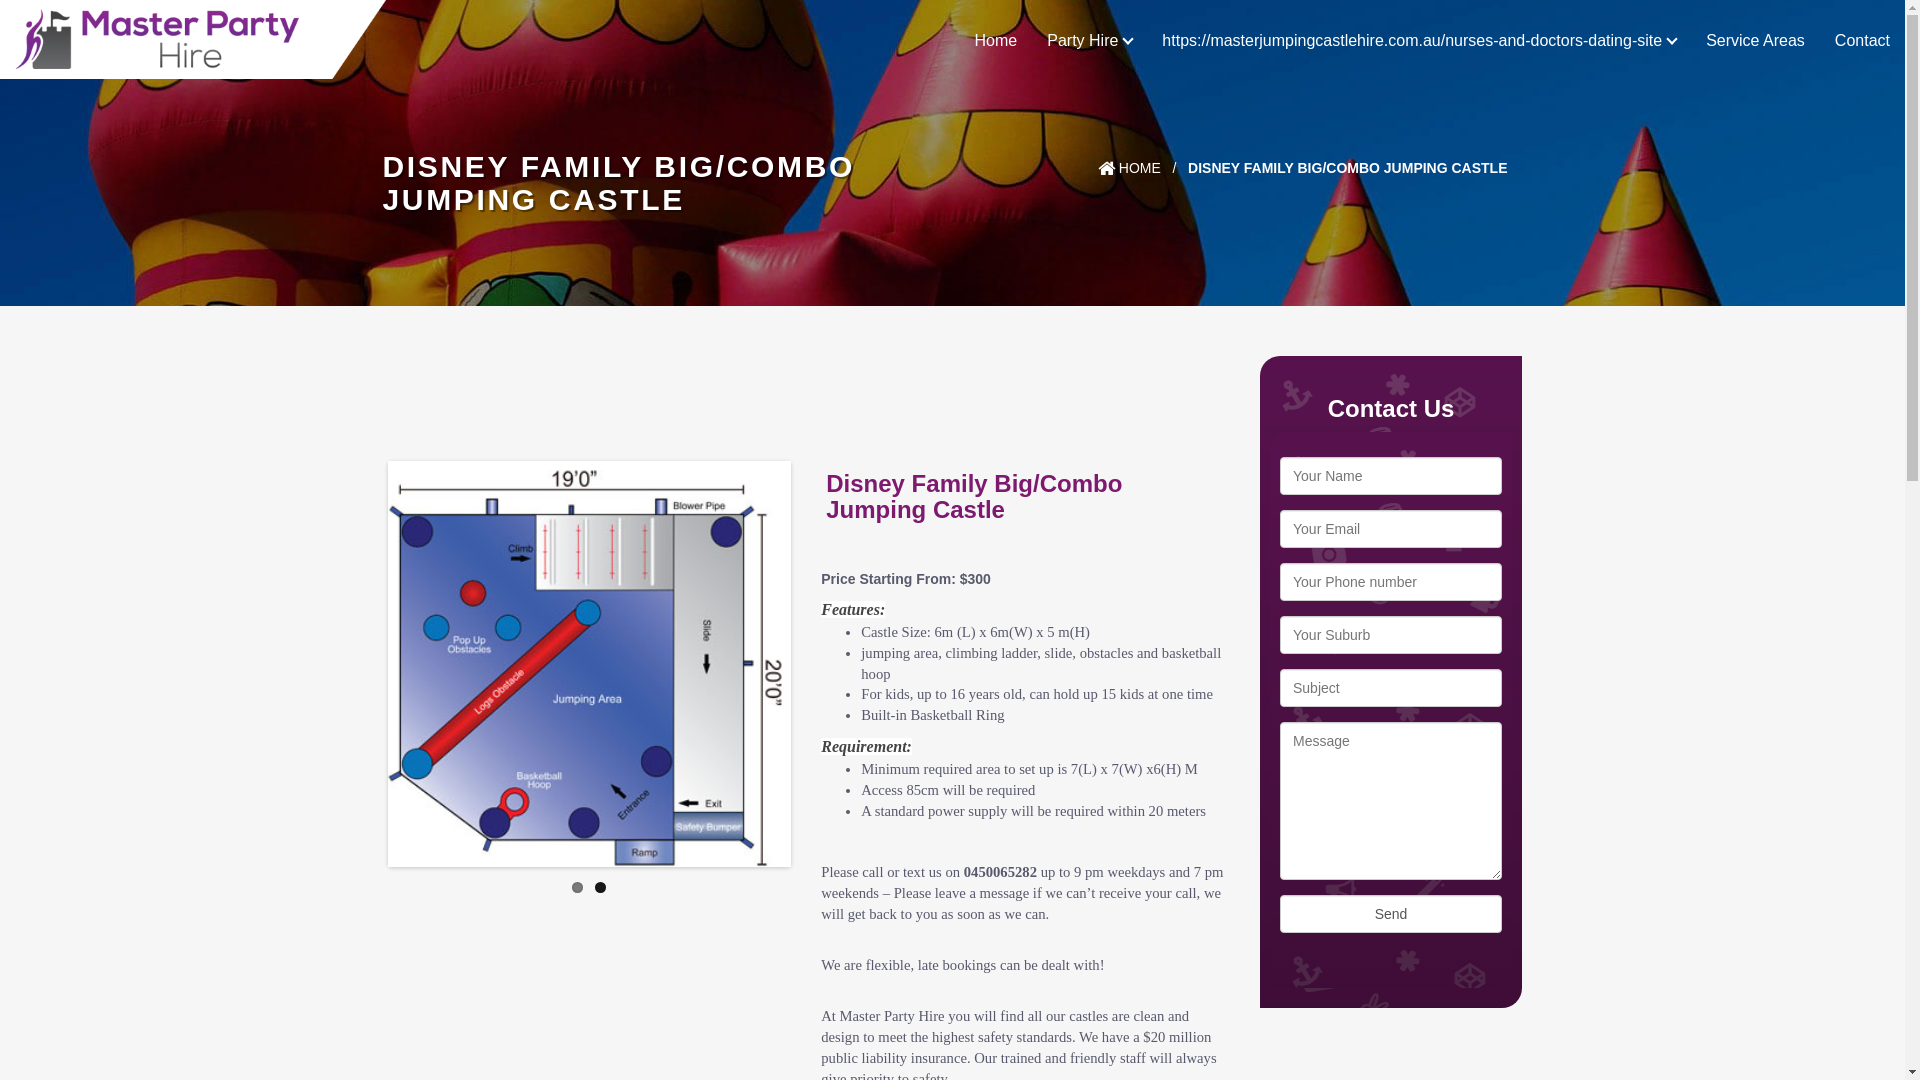 The height and width of the screenshot is (1080, 1920). What do you see at coordinates (996, 33) in the screenshot?
I see `Home` at bounding box center [996, 33].